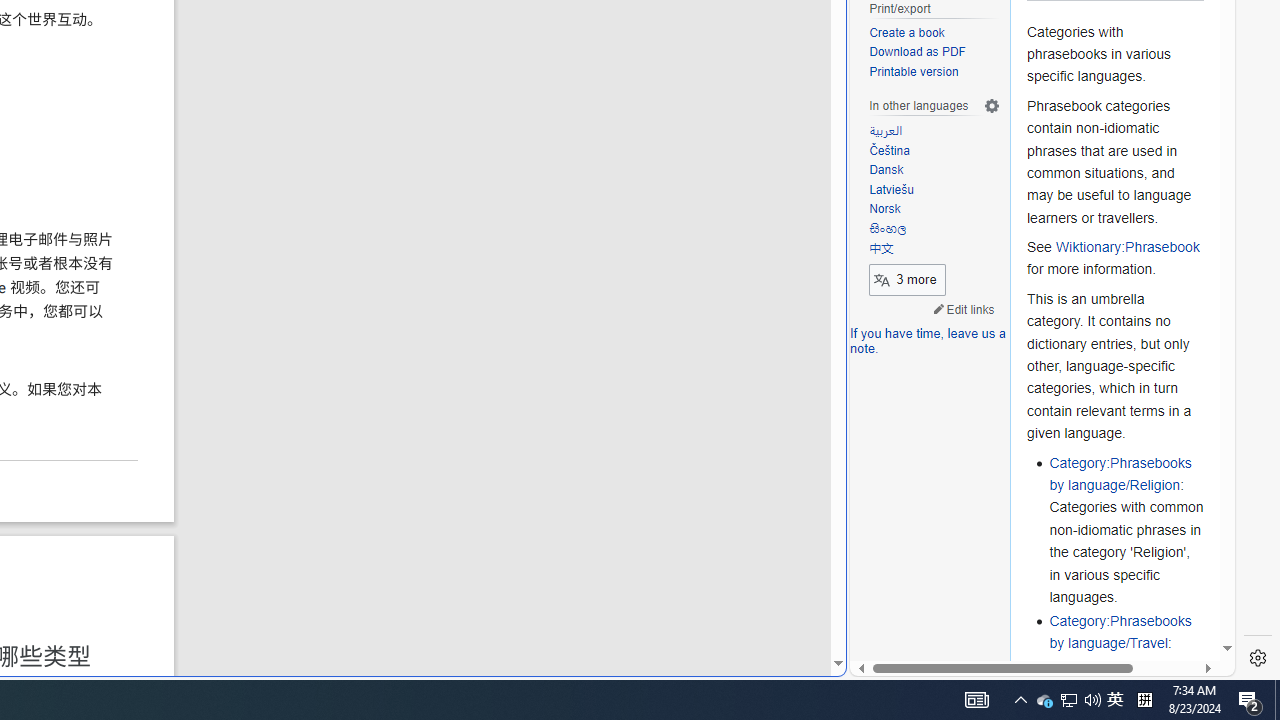 The height and width of the screenshot is (720, 1280). I want to click on Dansk, so click(934, 170).